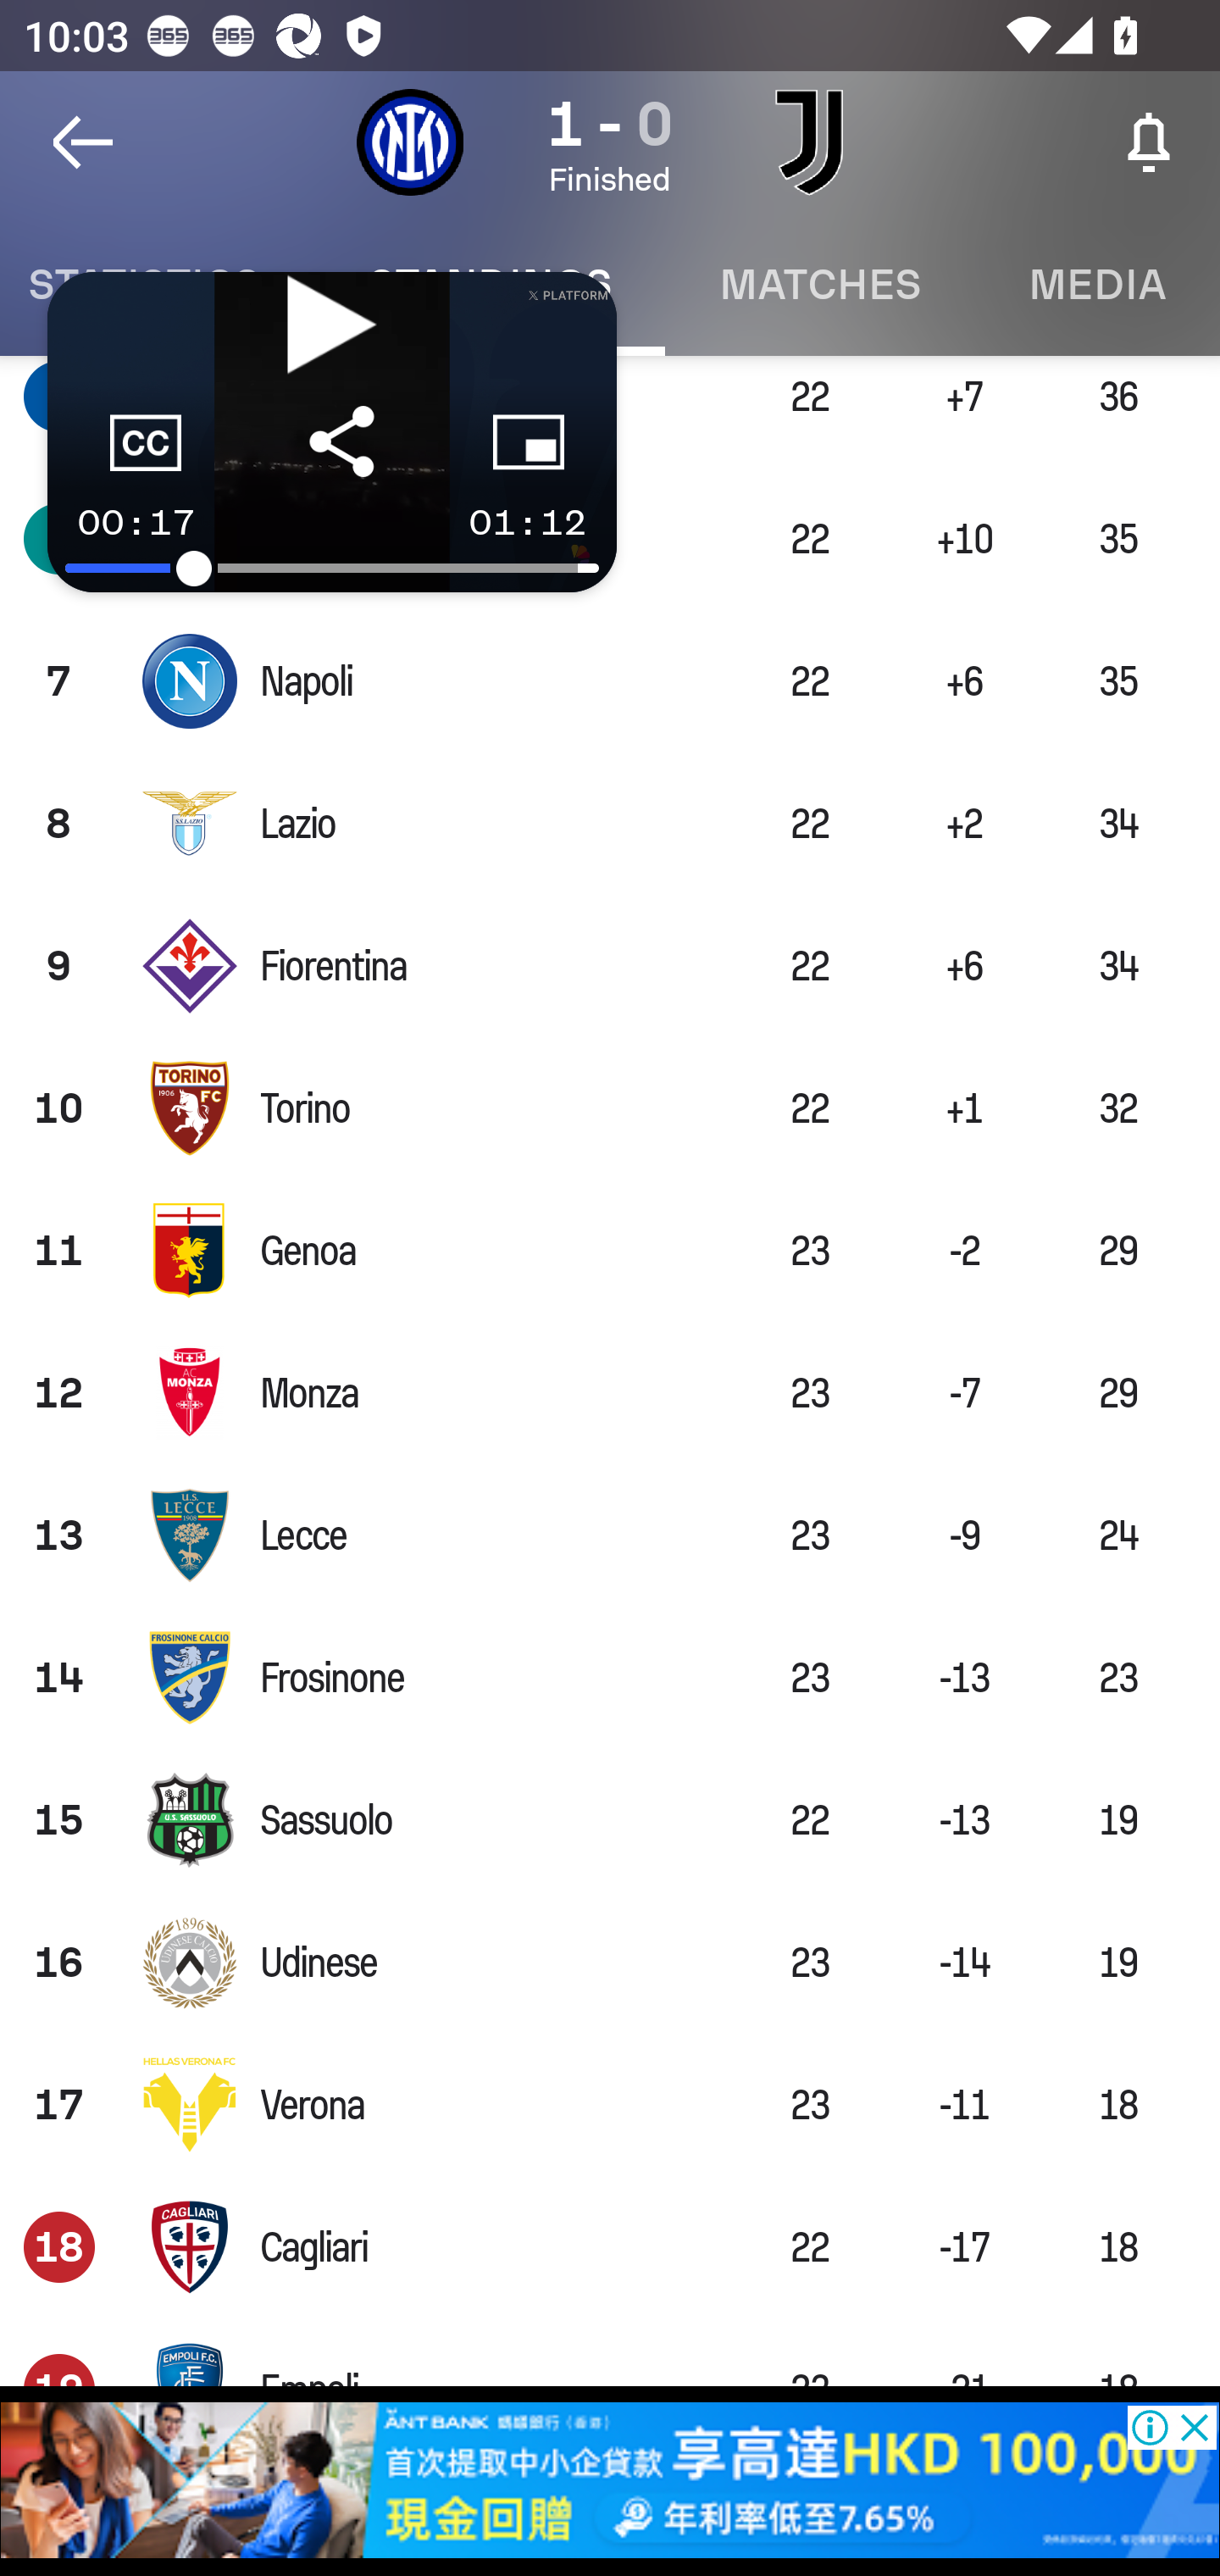 Image resolution: width=1220 pixels, height=2576 pixels. I want to click on 14, so click(59, 1678).